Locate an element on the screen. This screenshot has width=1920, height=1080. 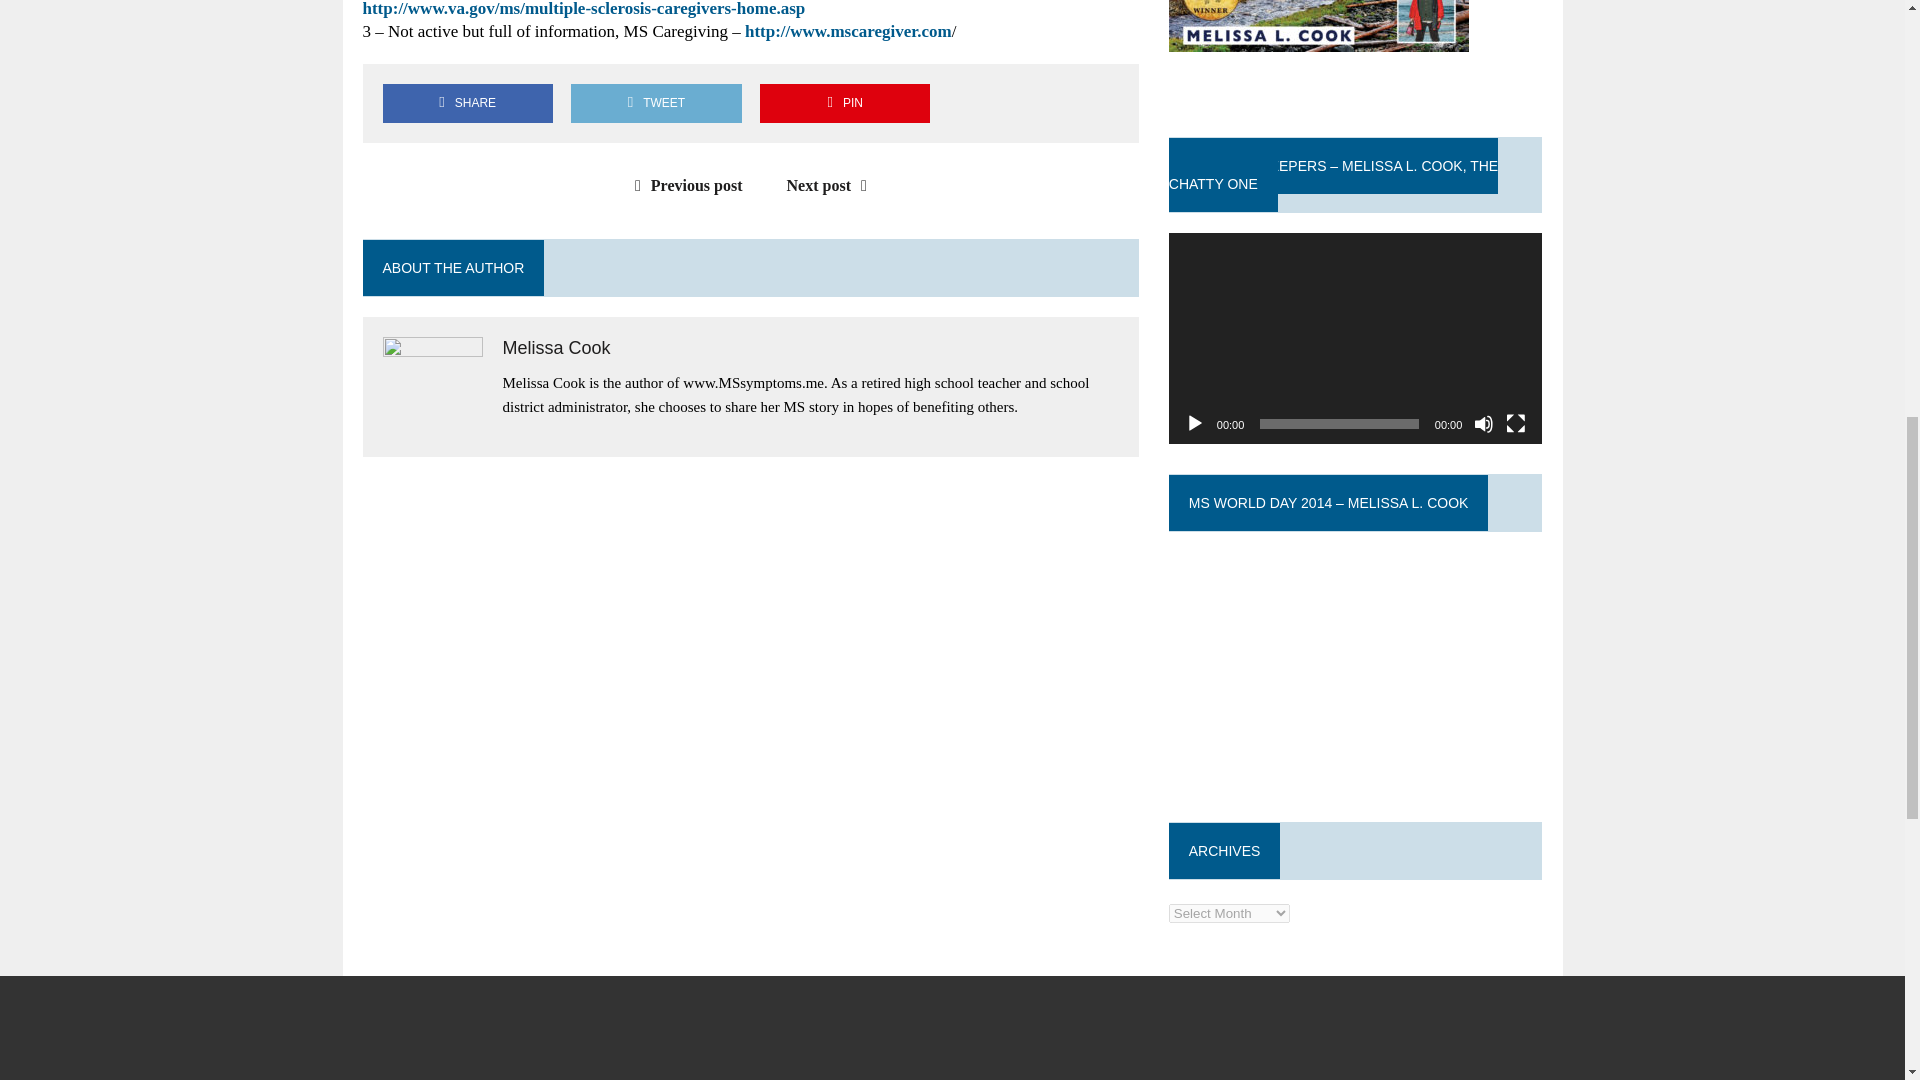
Tweet This Post is located at coordinates (656, 104).